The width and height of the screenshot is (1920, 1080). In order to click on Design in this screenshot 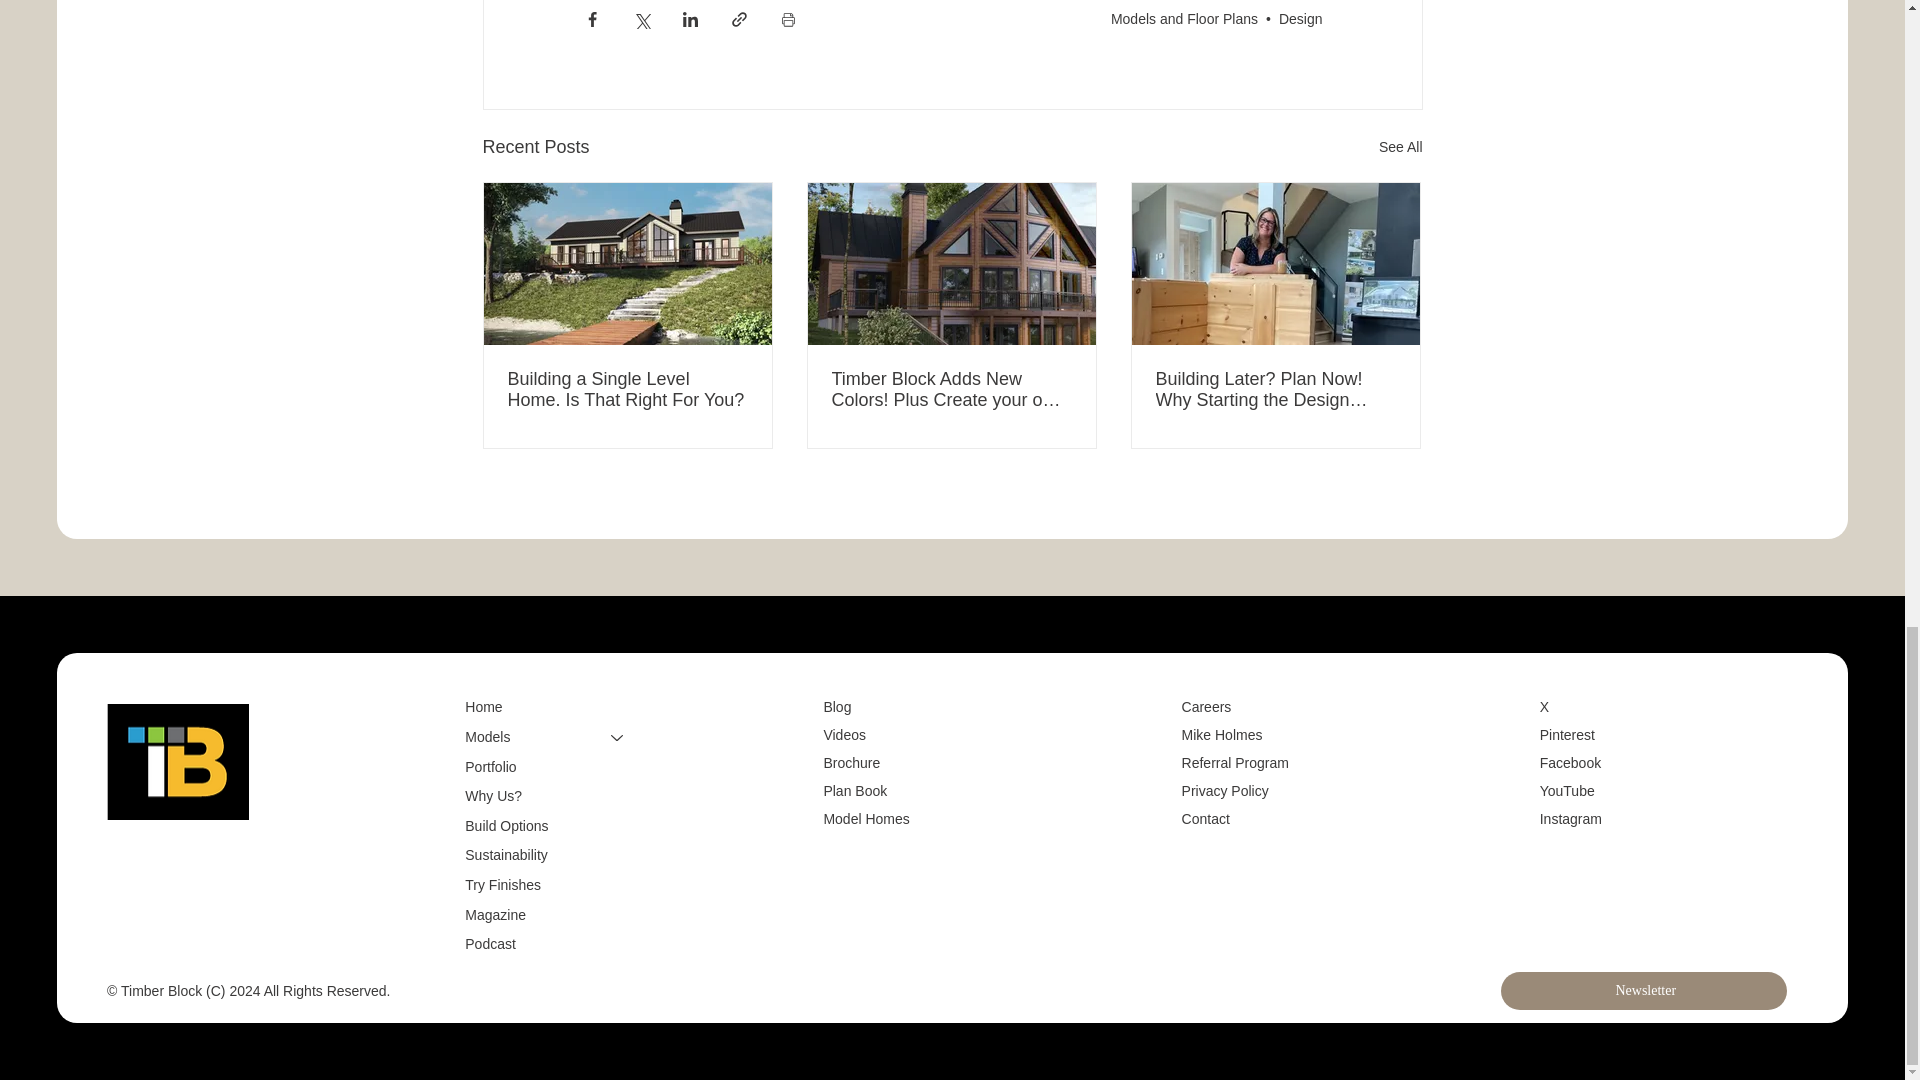, I will do `click(1300, 18)`.